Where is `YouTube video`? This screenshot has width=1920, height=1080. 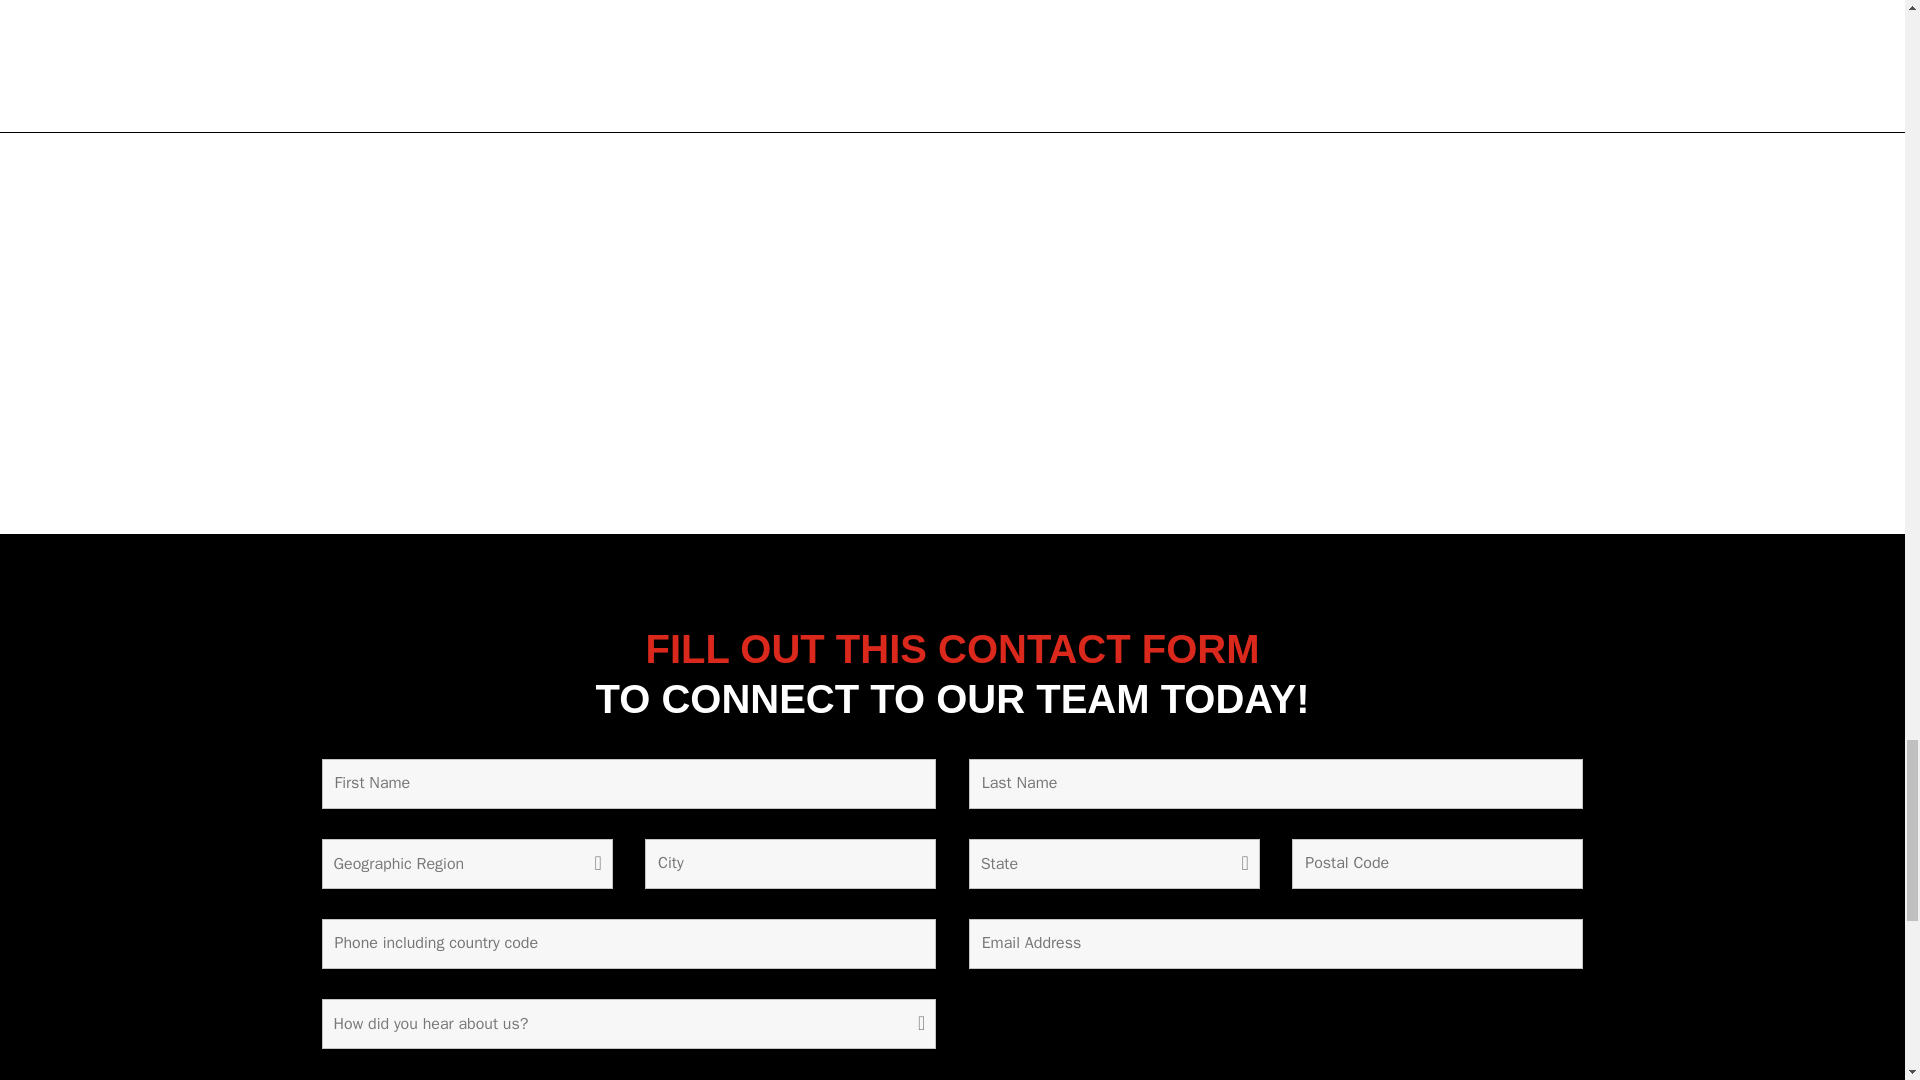
YouTube video is located at coordinates (952, 332).